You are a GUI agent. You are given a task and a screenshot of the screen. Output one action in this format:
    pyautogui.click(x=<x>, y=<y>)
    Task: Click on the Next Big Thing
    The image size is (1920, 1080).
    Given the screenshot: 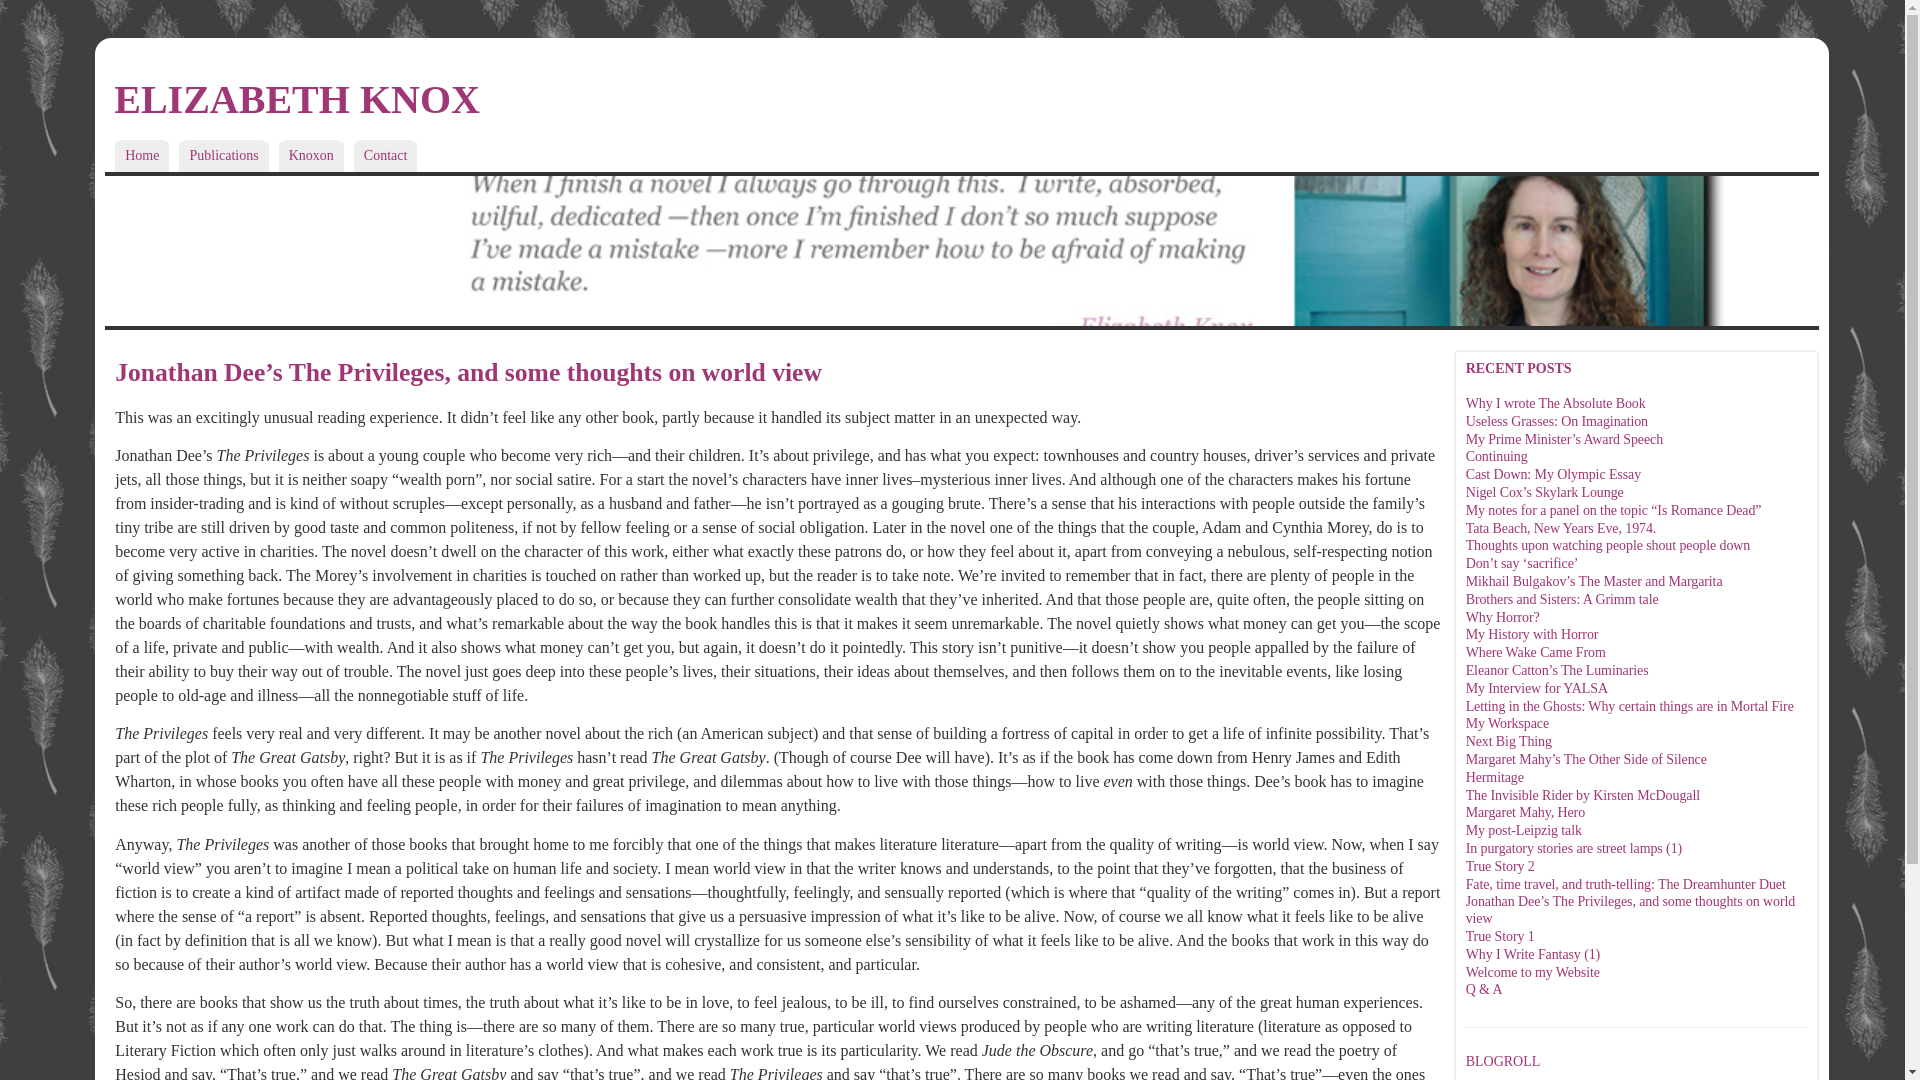 What is the action you would take?
    pyautogui.click(x=1508, y=742)
    